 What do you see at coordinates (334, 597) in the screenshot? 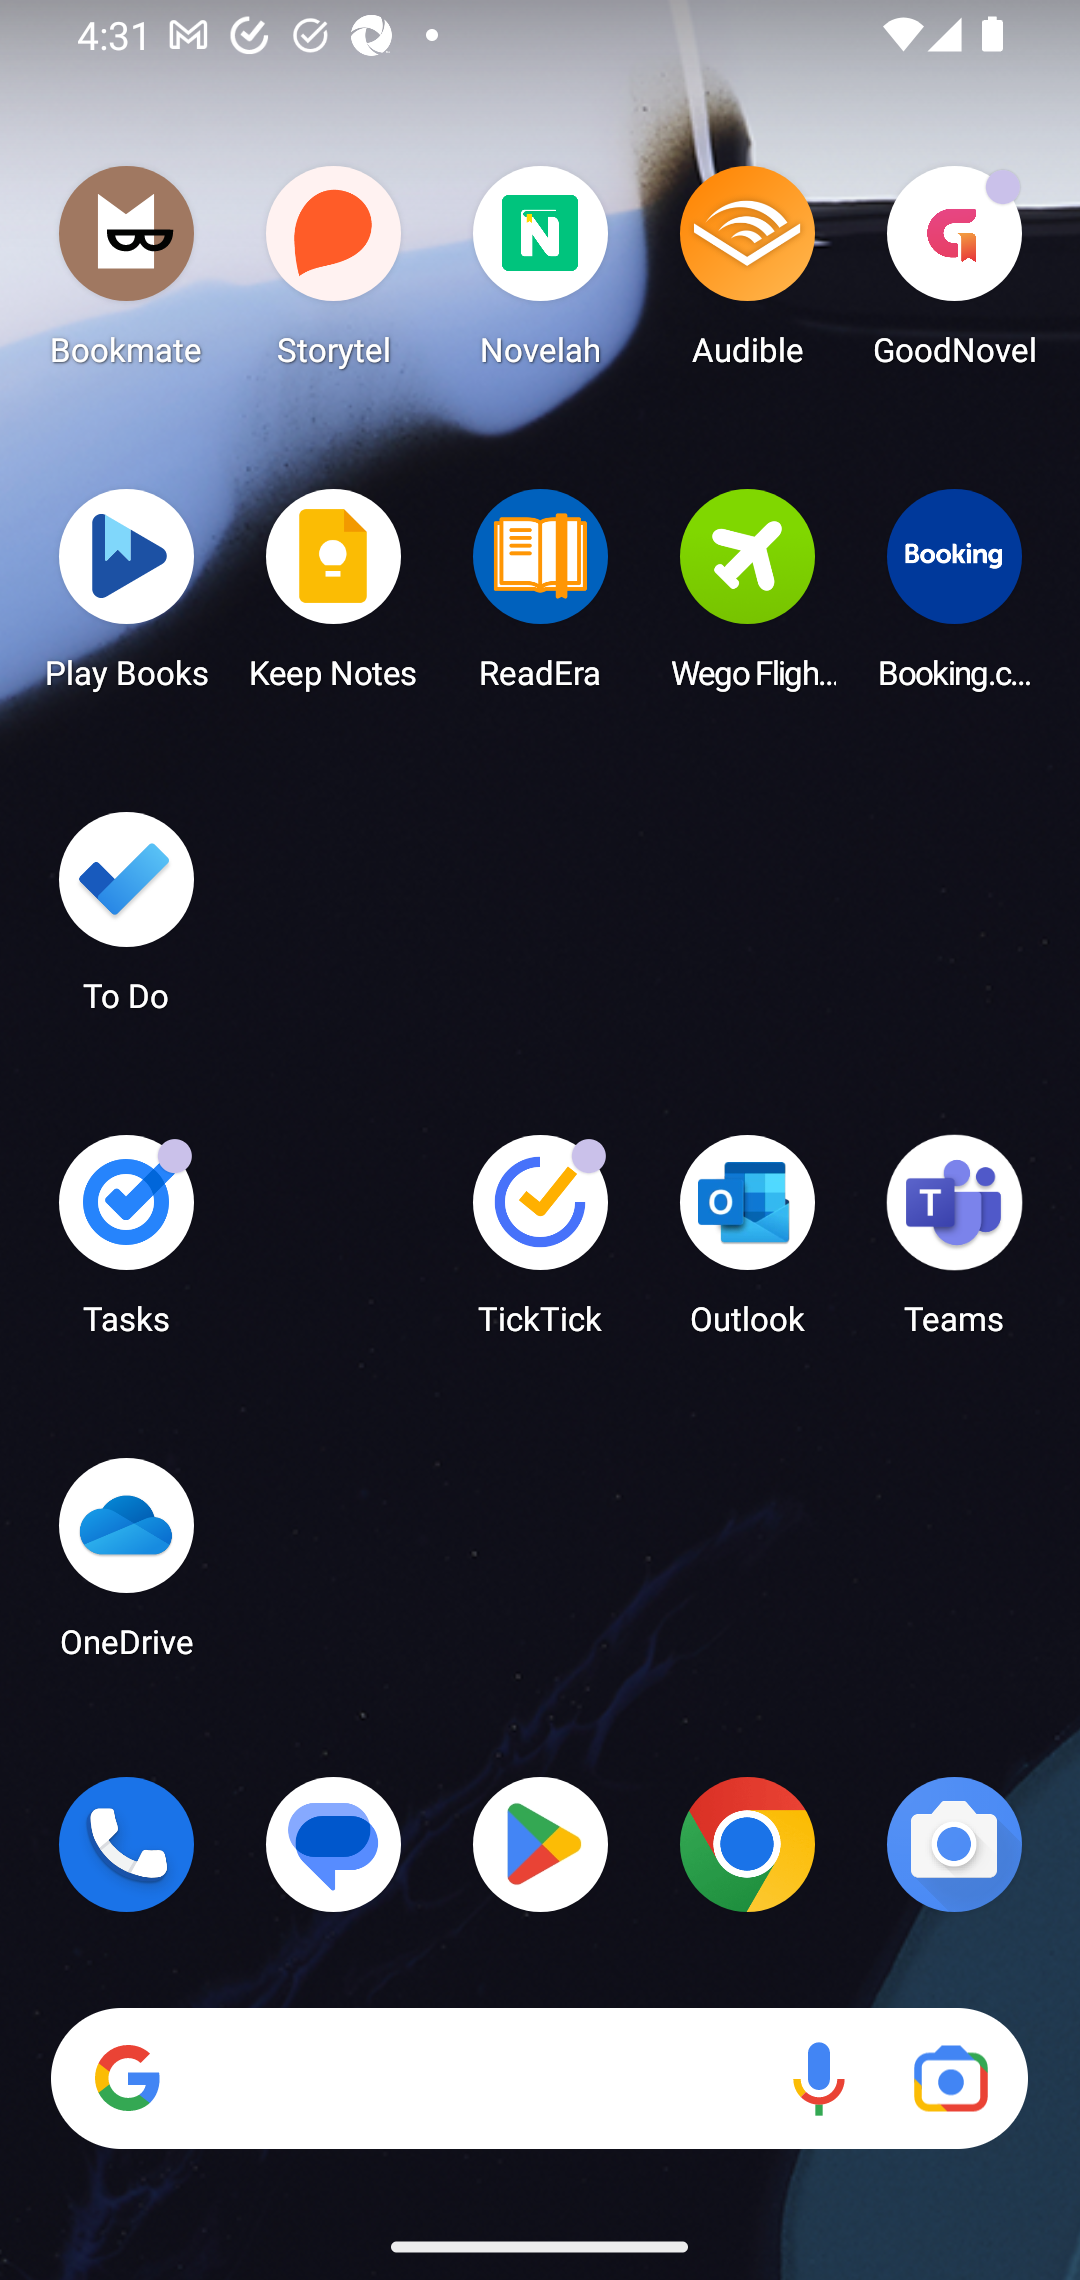
I see `Keep Notes` at bounding box center [334, 597].